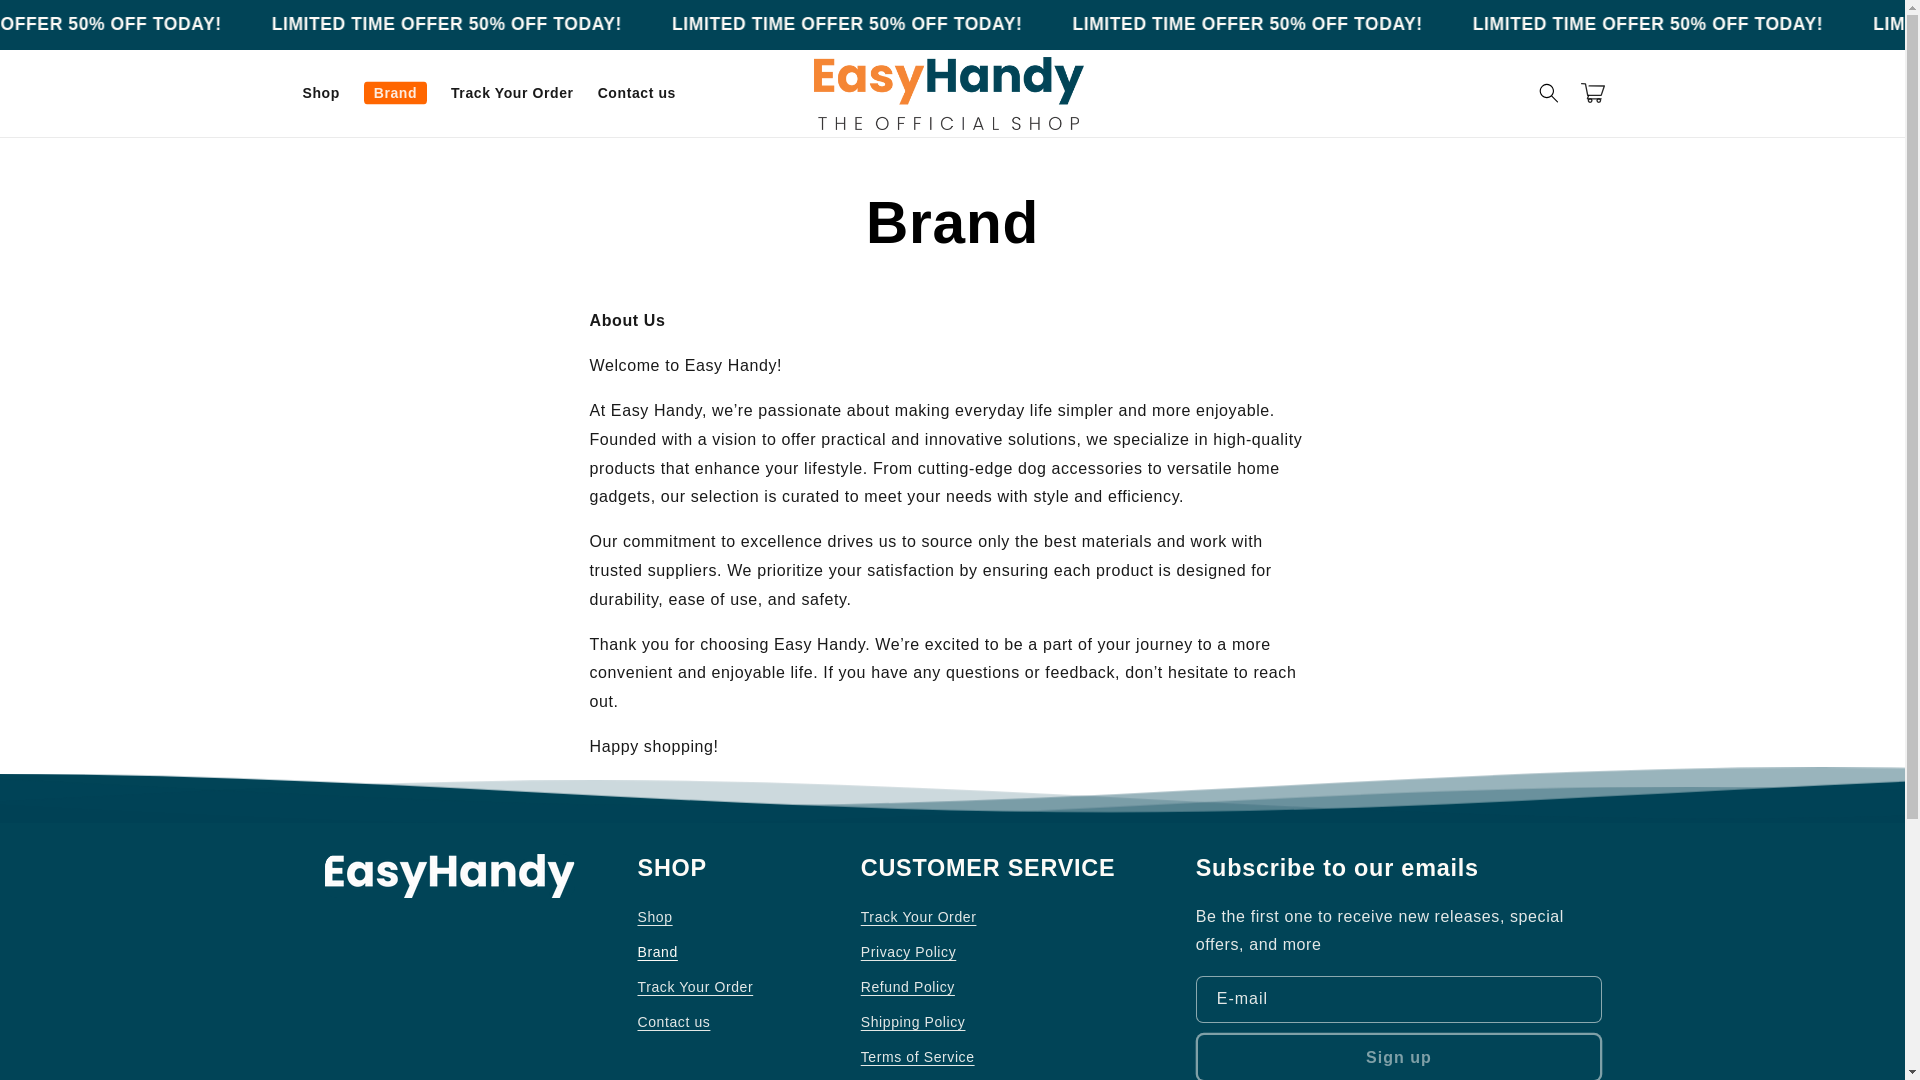 This screenshot has height=1080, width=1920. What do you see at coordinates (512, 93) in the screenshot?
I see `Track Your Order` at bounding box center [512, 93].